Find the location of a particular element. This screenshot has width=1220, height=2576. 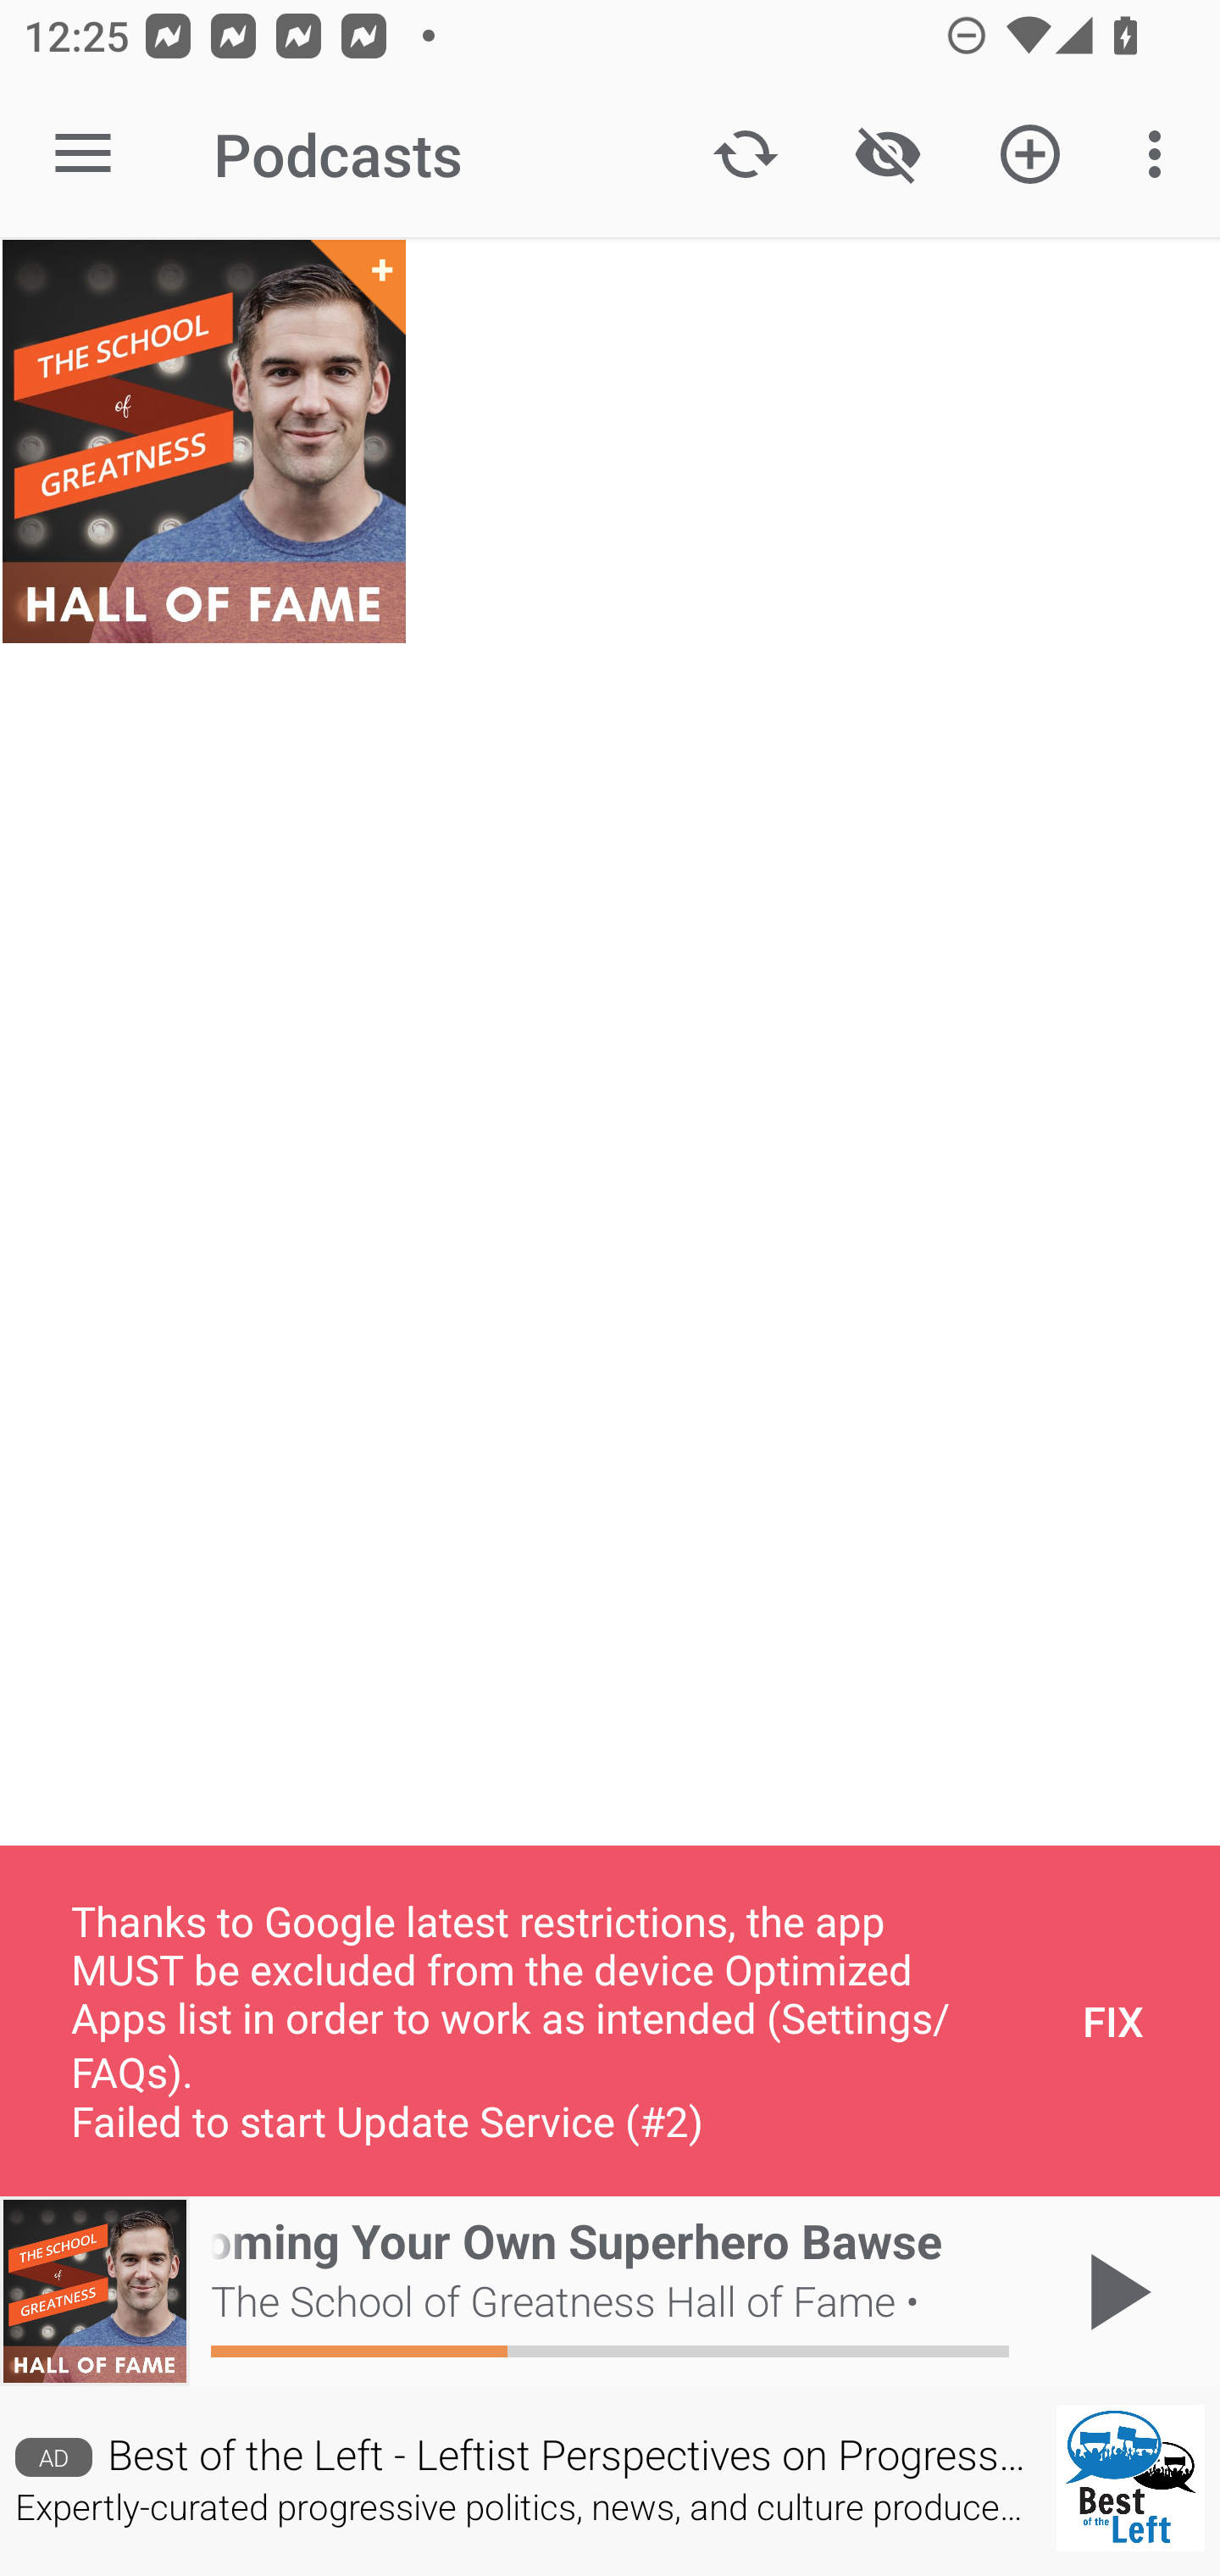

FIX is located at coordinates (1113, 2020).